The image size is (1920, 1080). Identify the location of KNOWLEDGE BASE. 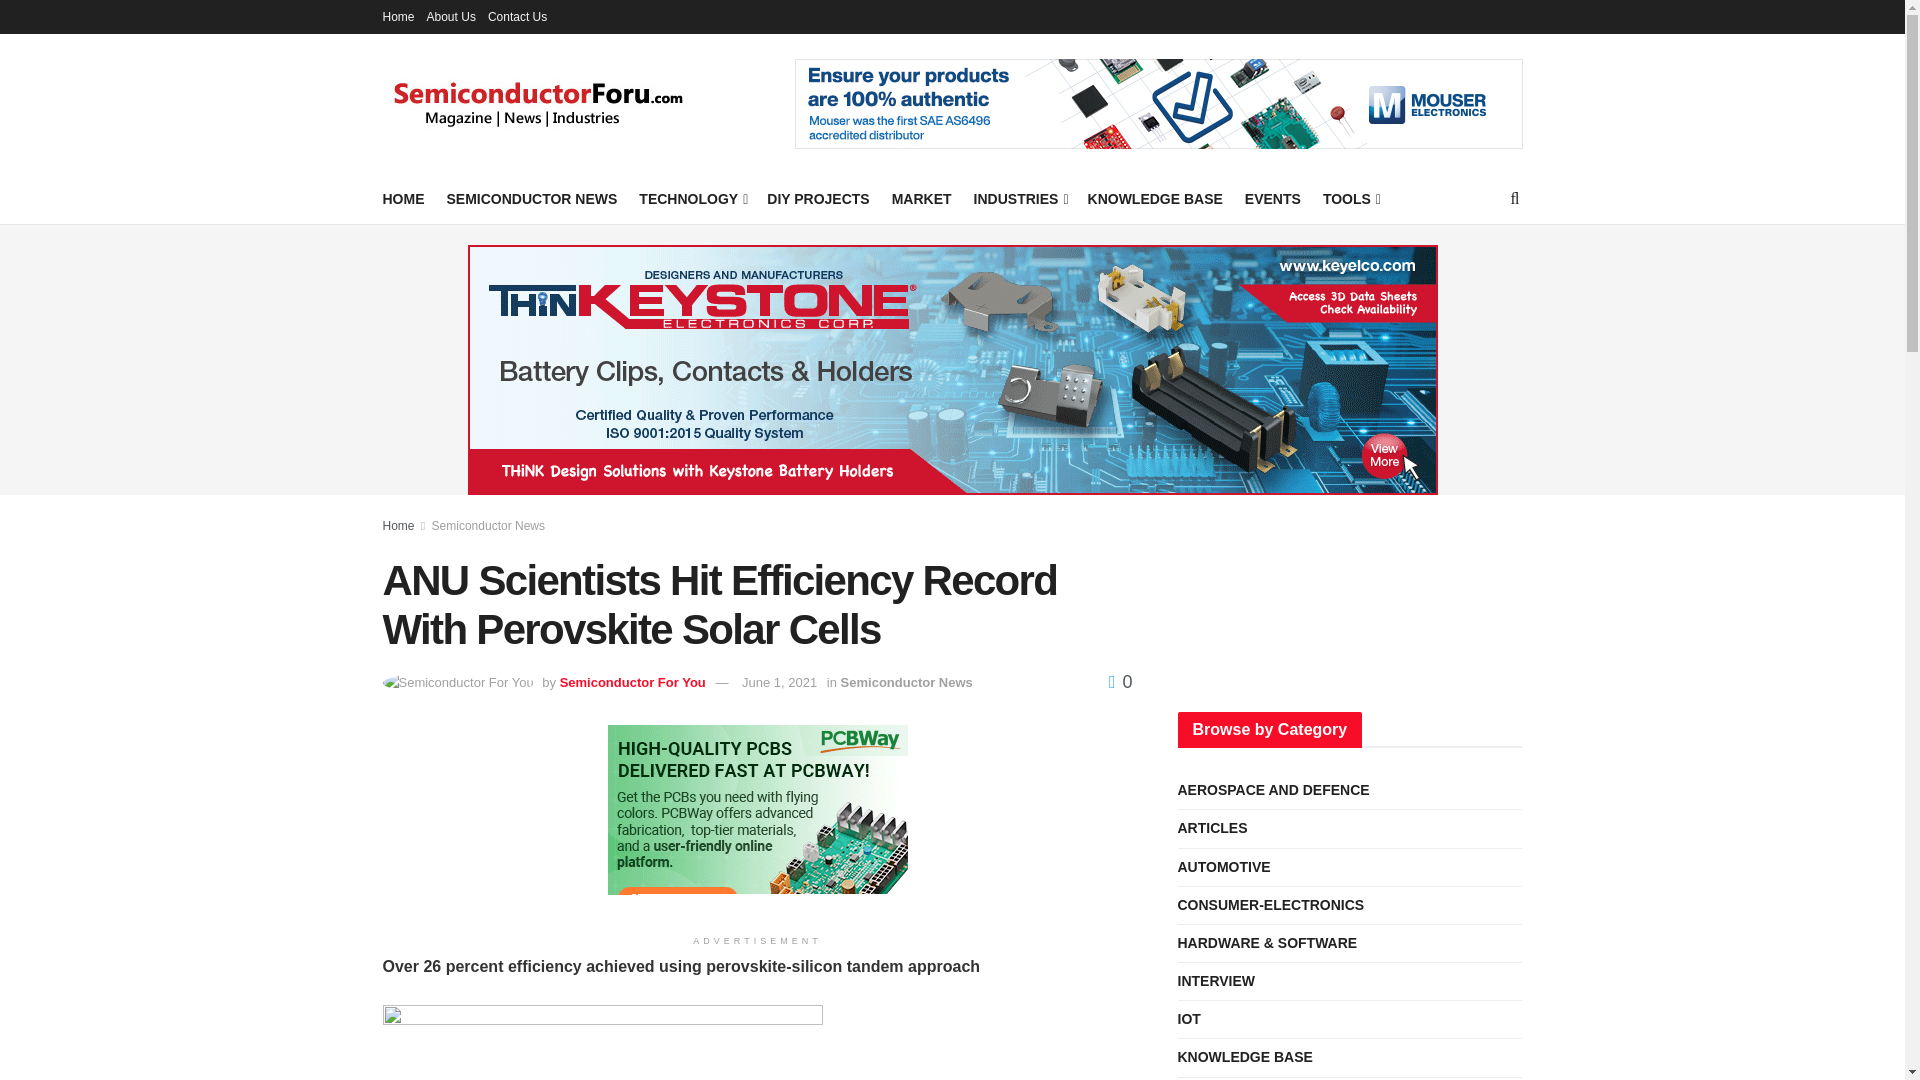
(1156, 198).